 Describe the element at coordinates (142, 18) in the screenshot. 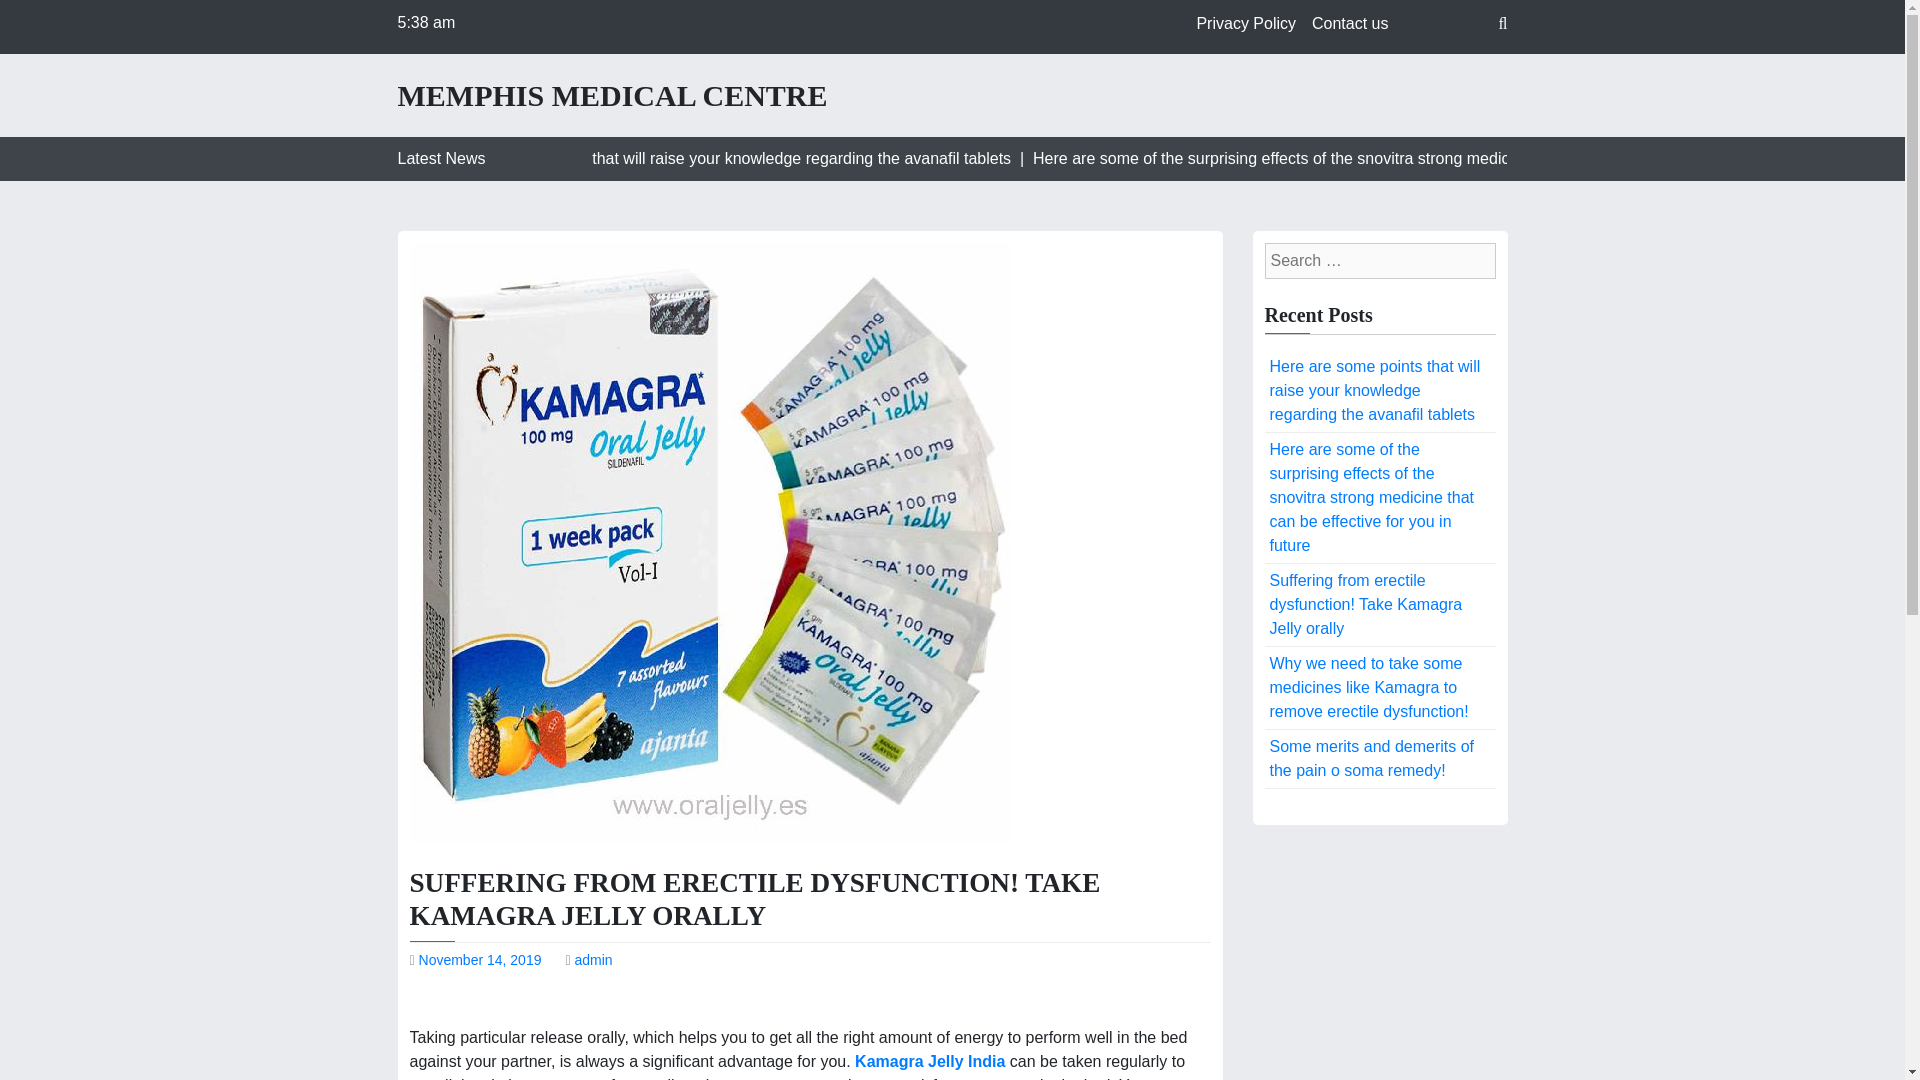

I see `Search` at that location.